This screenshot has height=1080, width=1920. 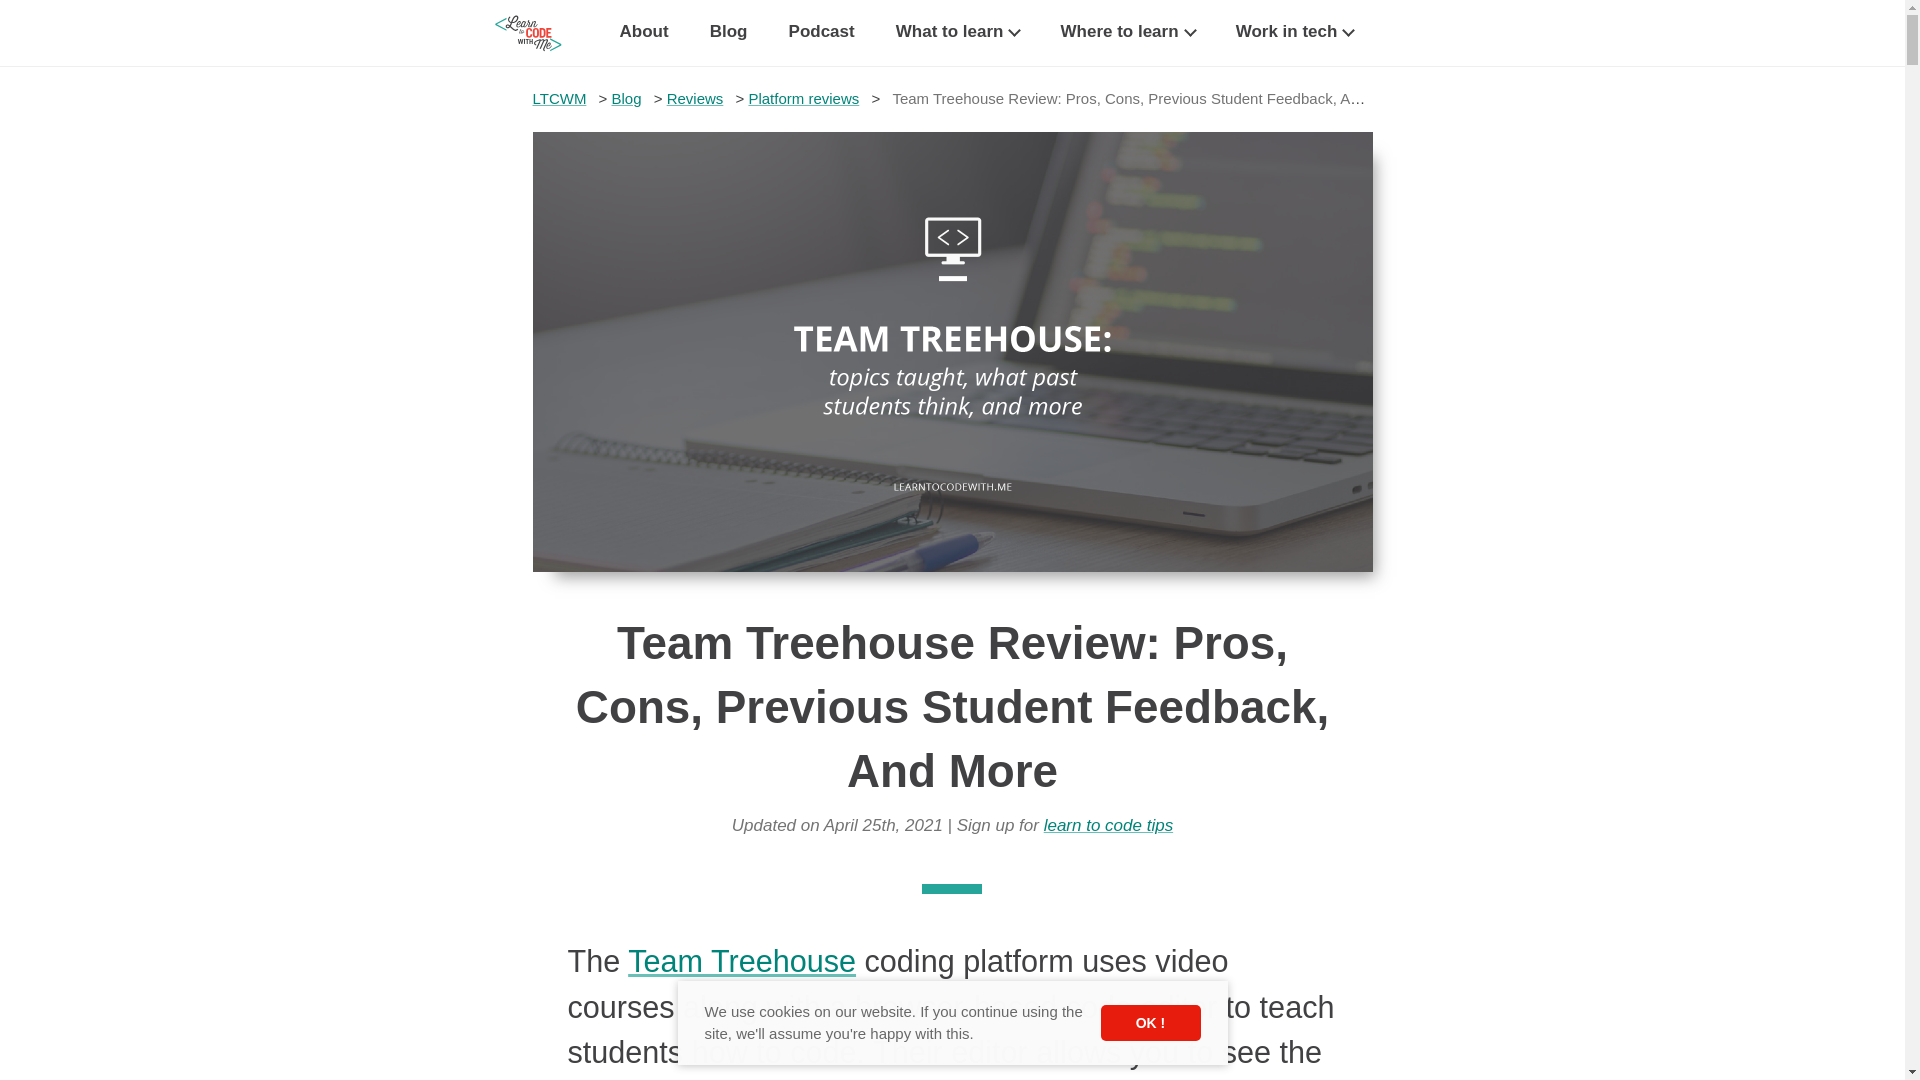 What do you see at coordinates (1294, 33) in the screenshot?
I see `Work in tech` at bounding box center [1294, 33].